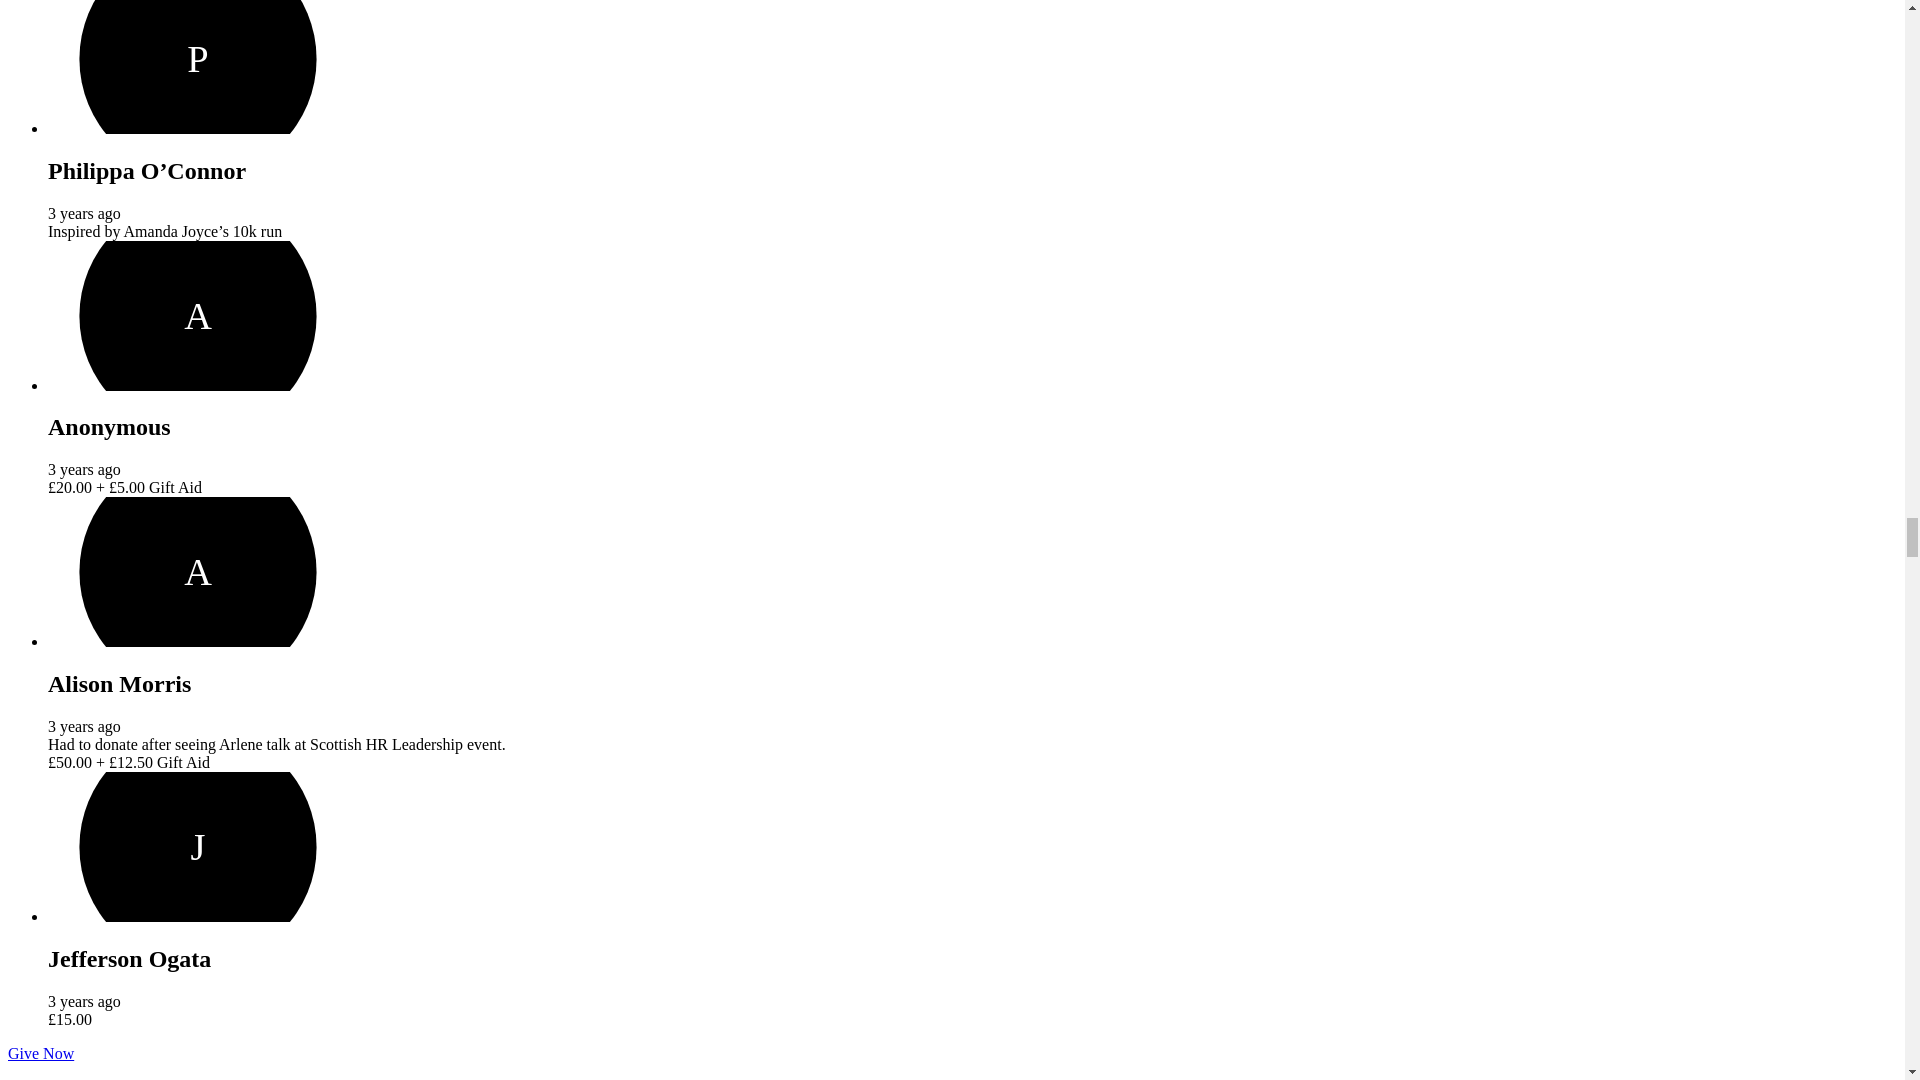 The width and height of the screenshot is (1920, 1080). What do you see at coordinates (198, 847) in the screenshot?
I see `J` at bounding box center [198, 847].